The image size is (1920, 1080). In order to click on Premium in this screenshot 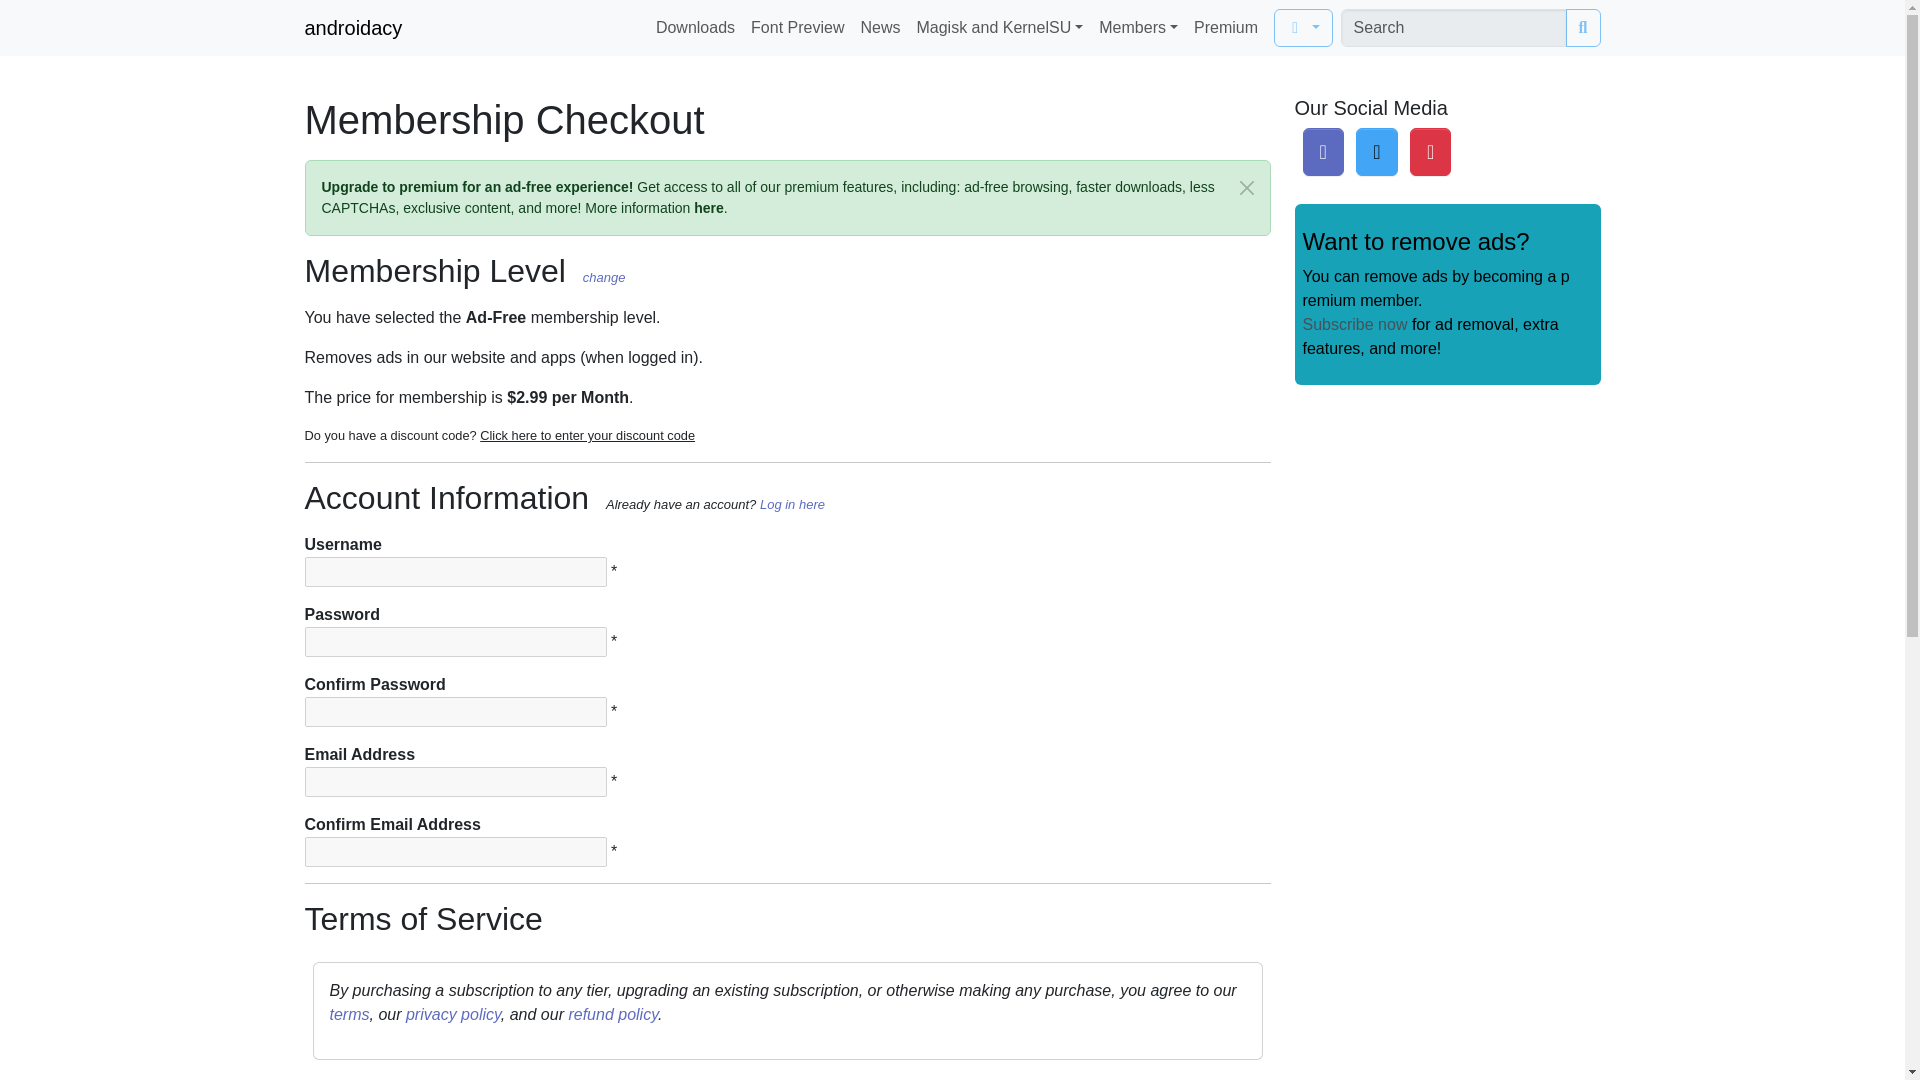, I will do `click(1226, 27)`.